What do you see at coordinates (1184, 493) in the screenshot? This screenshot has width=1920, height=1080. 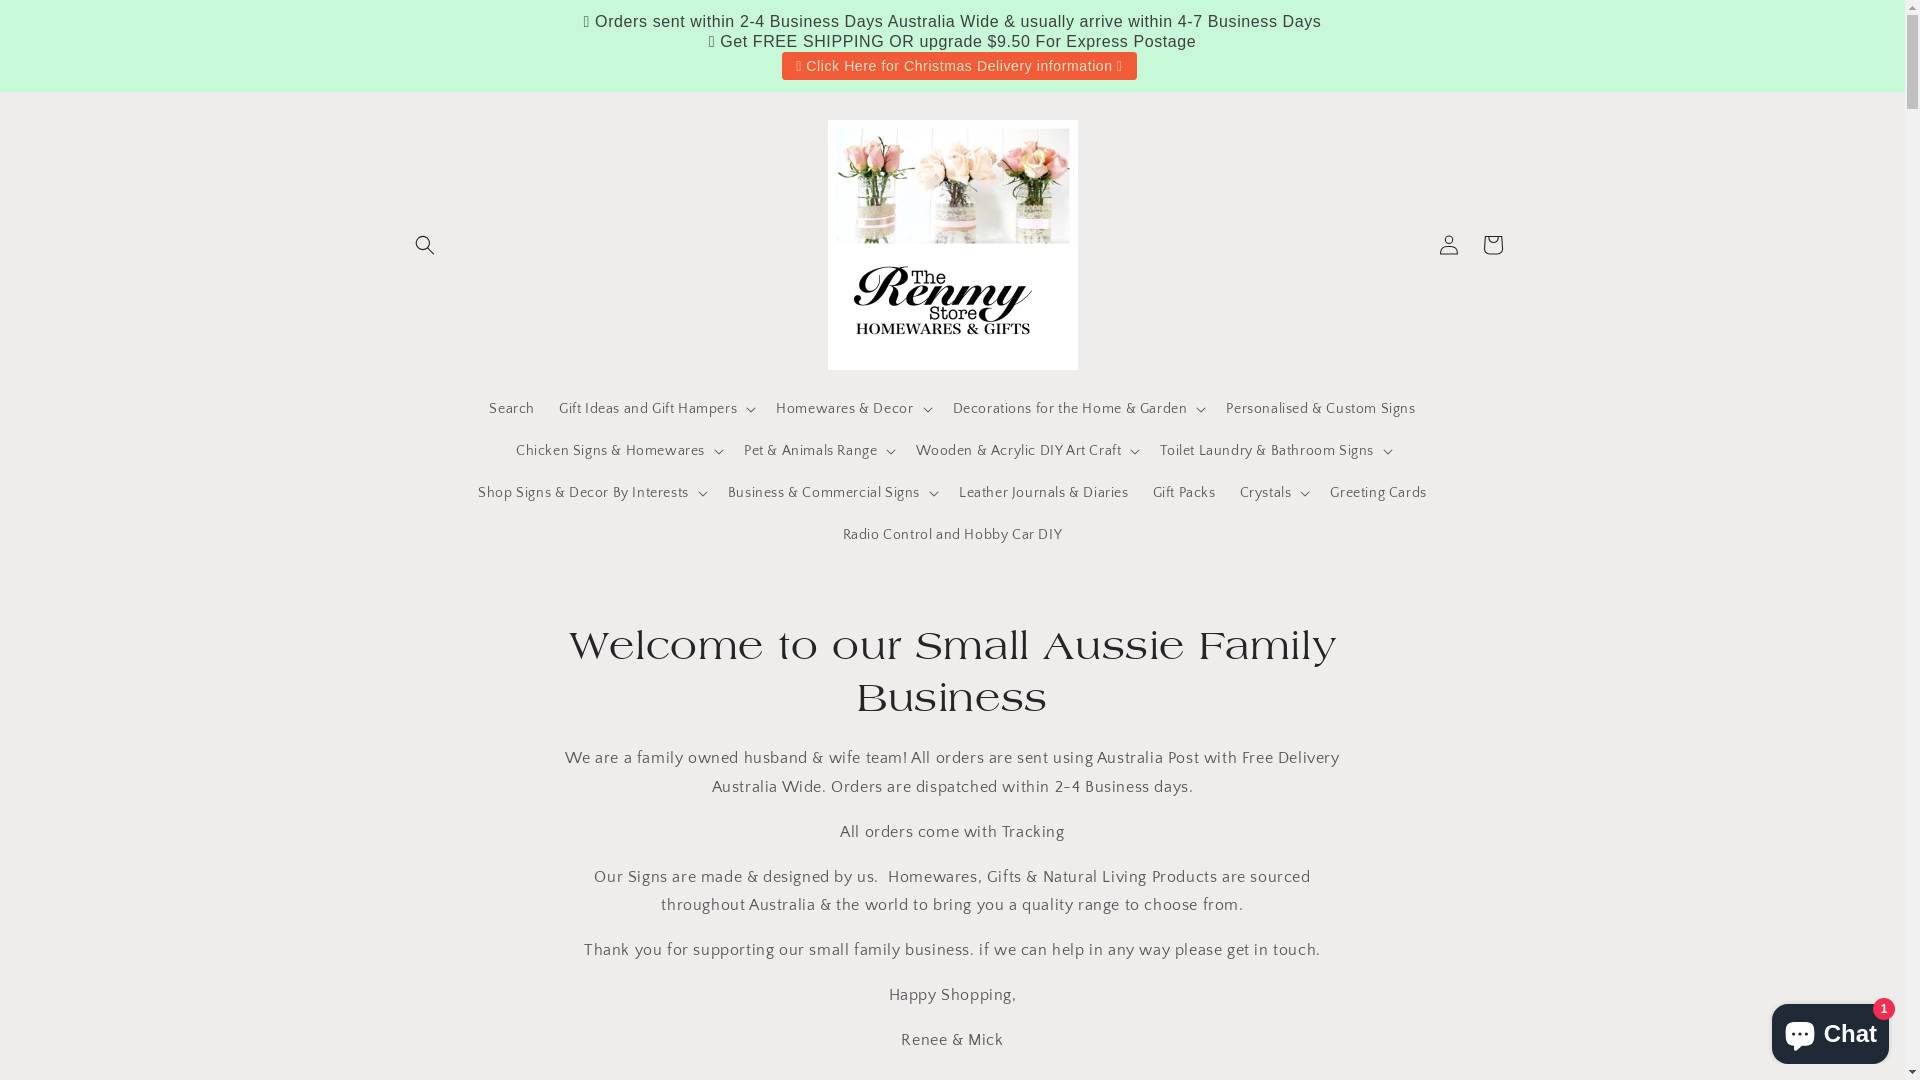 I see `Gift Packs` at bounding box center [1184, 493].